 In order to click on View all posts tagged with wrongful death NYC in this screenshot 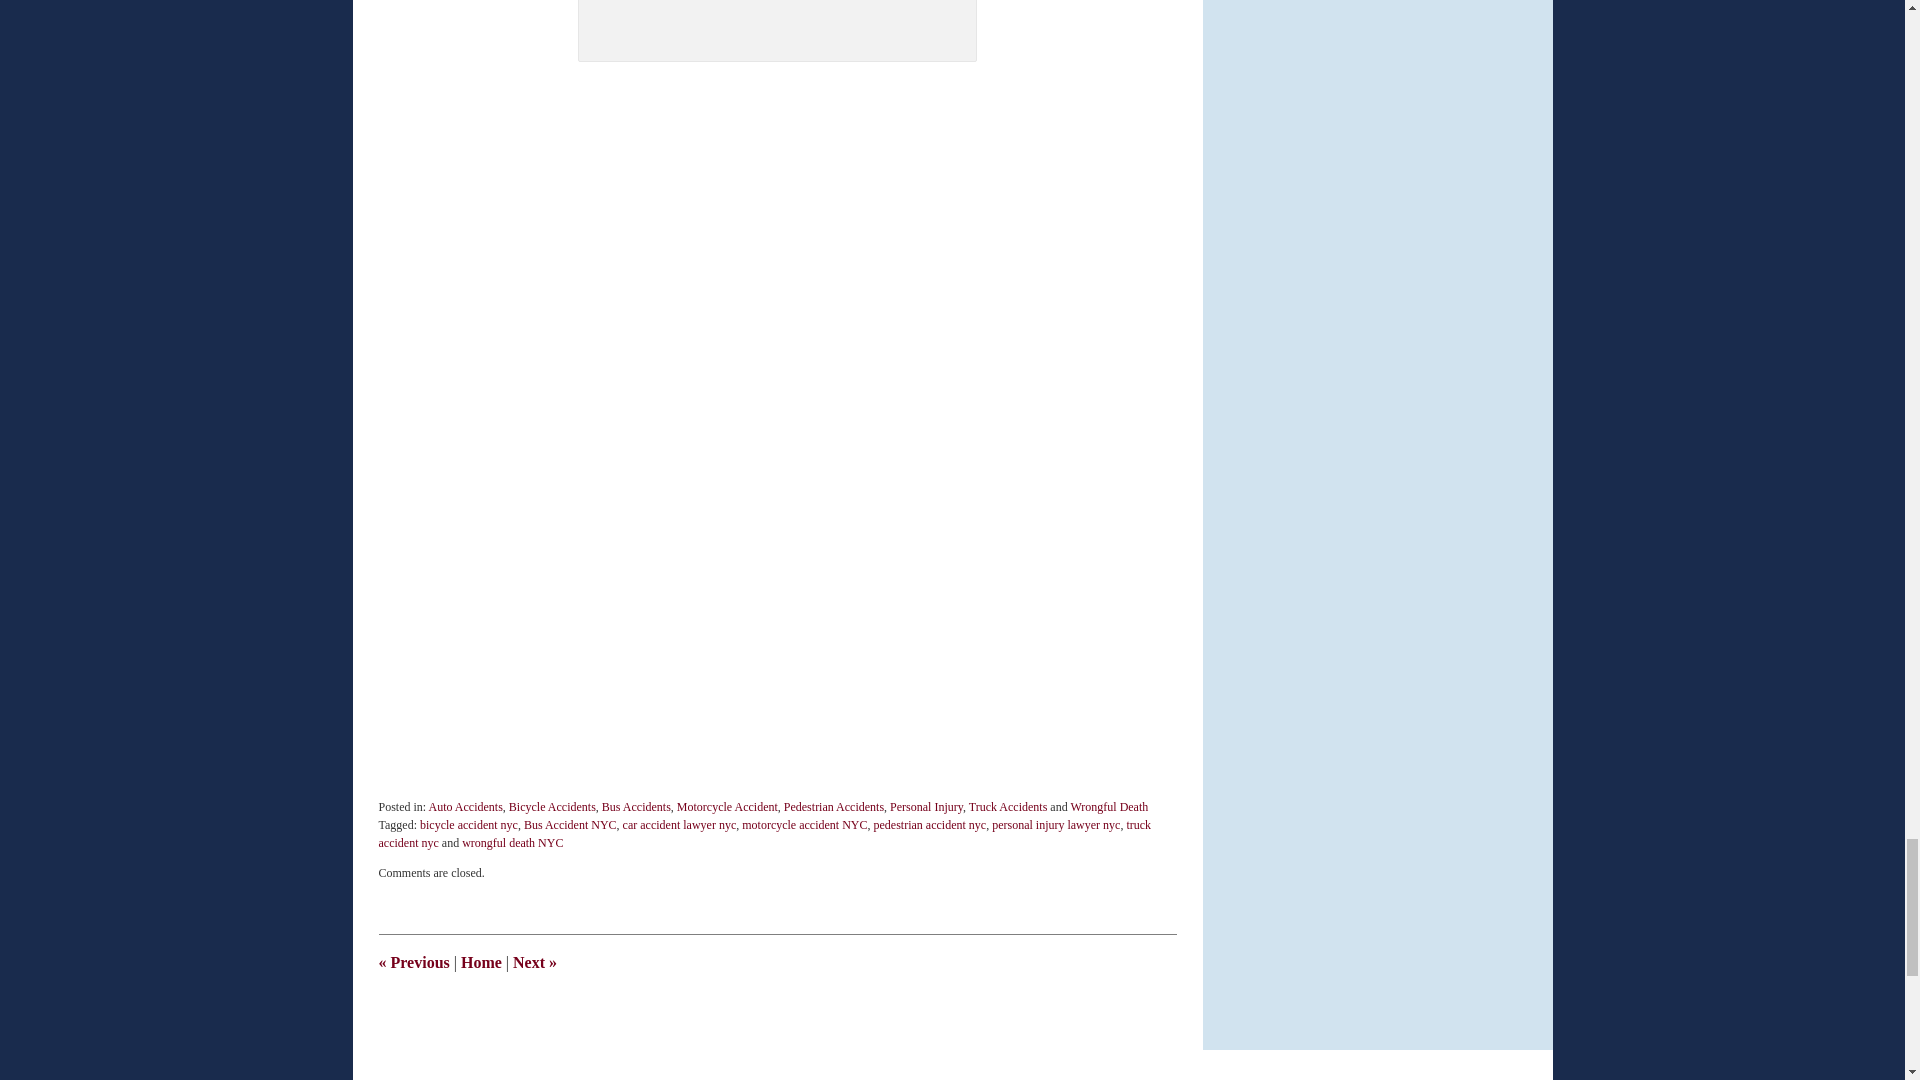, I will do `click(512, 842)`.